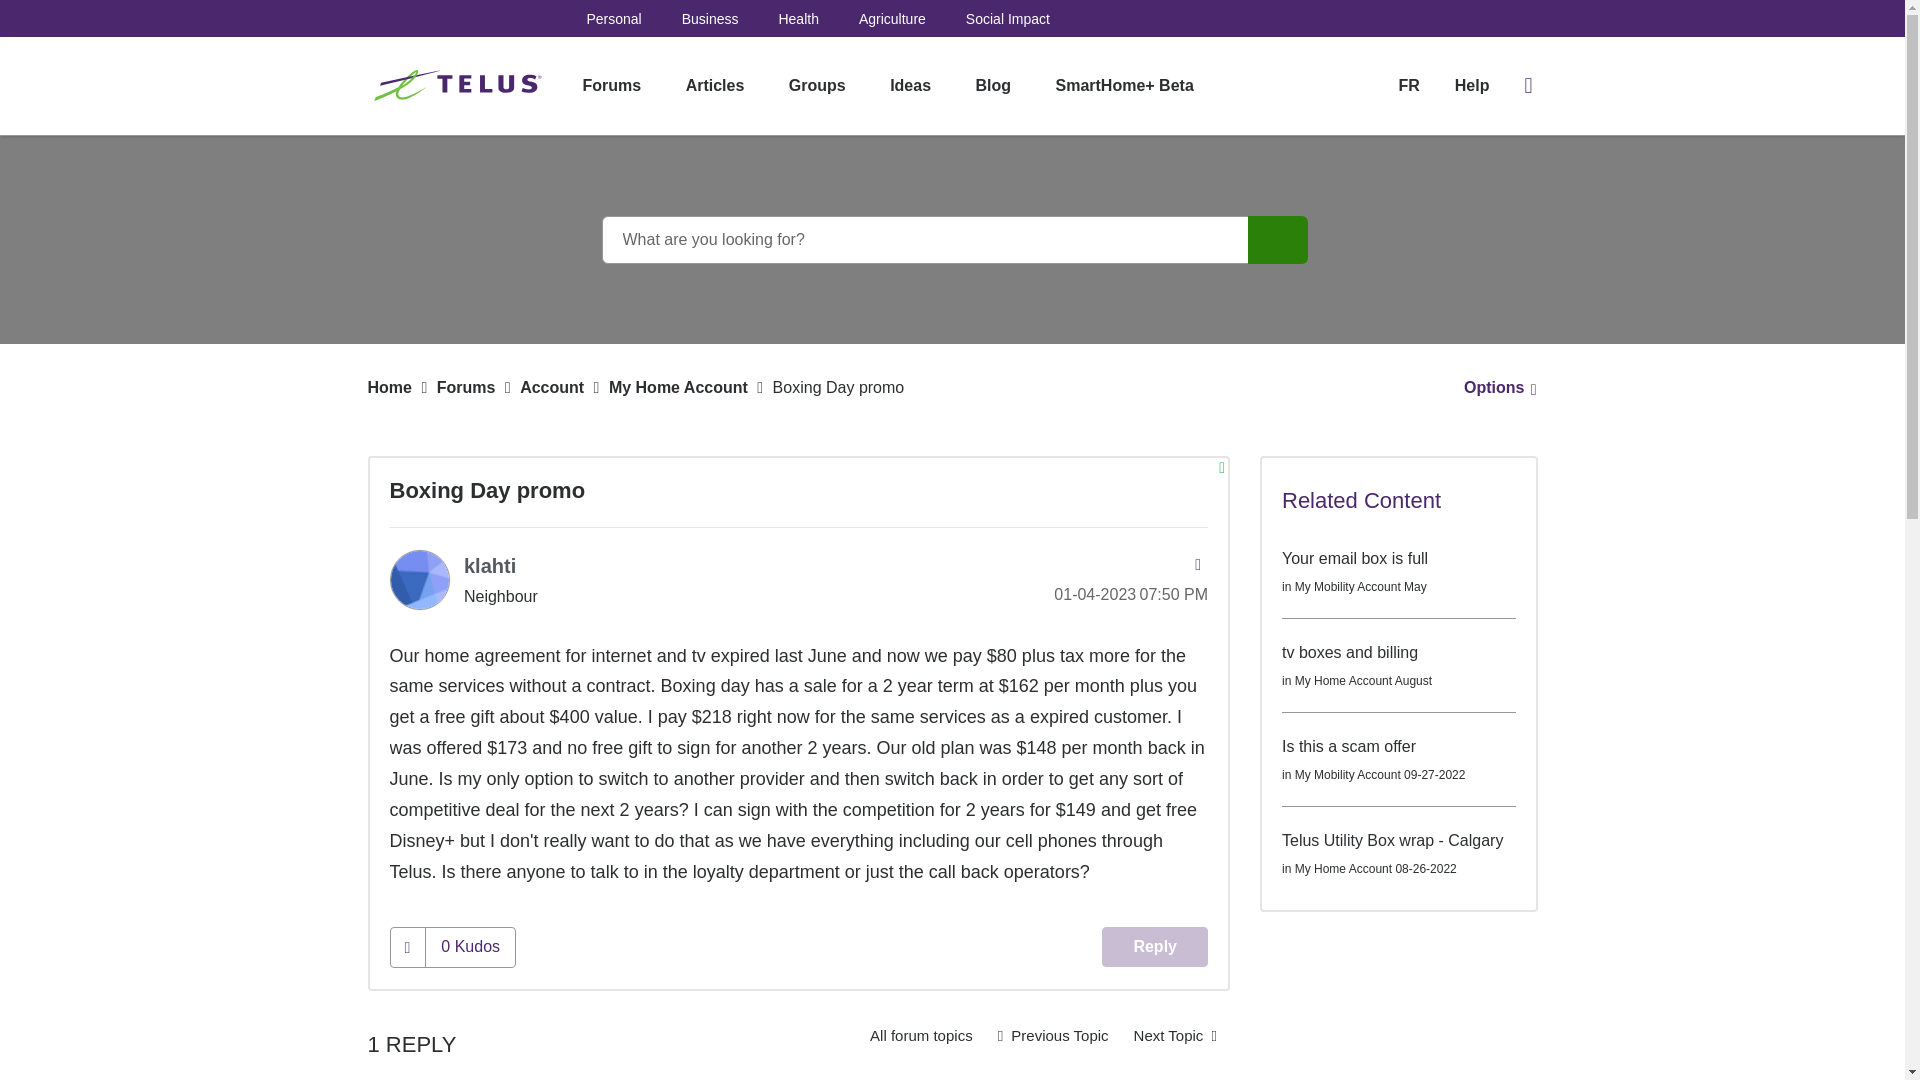 Image resolution: width=1920 pixels, height=1080 pixels. What do you see at coordinates (490, 566) in the screenshot?
I see `klahti` at bounding box center [490, 566].